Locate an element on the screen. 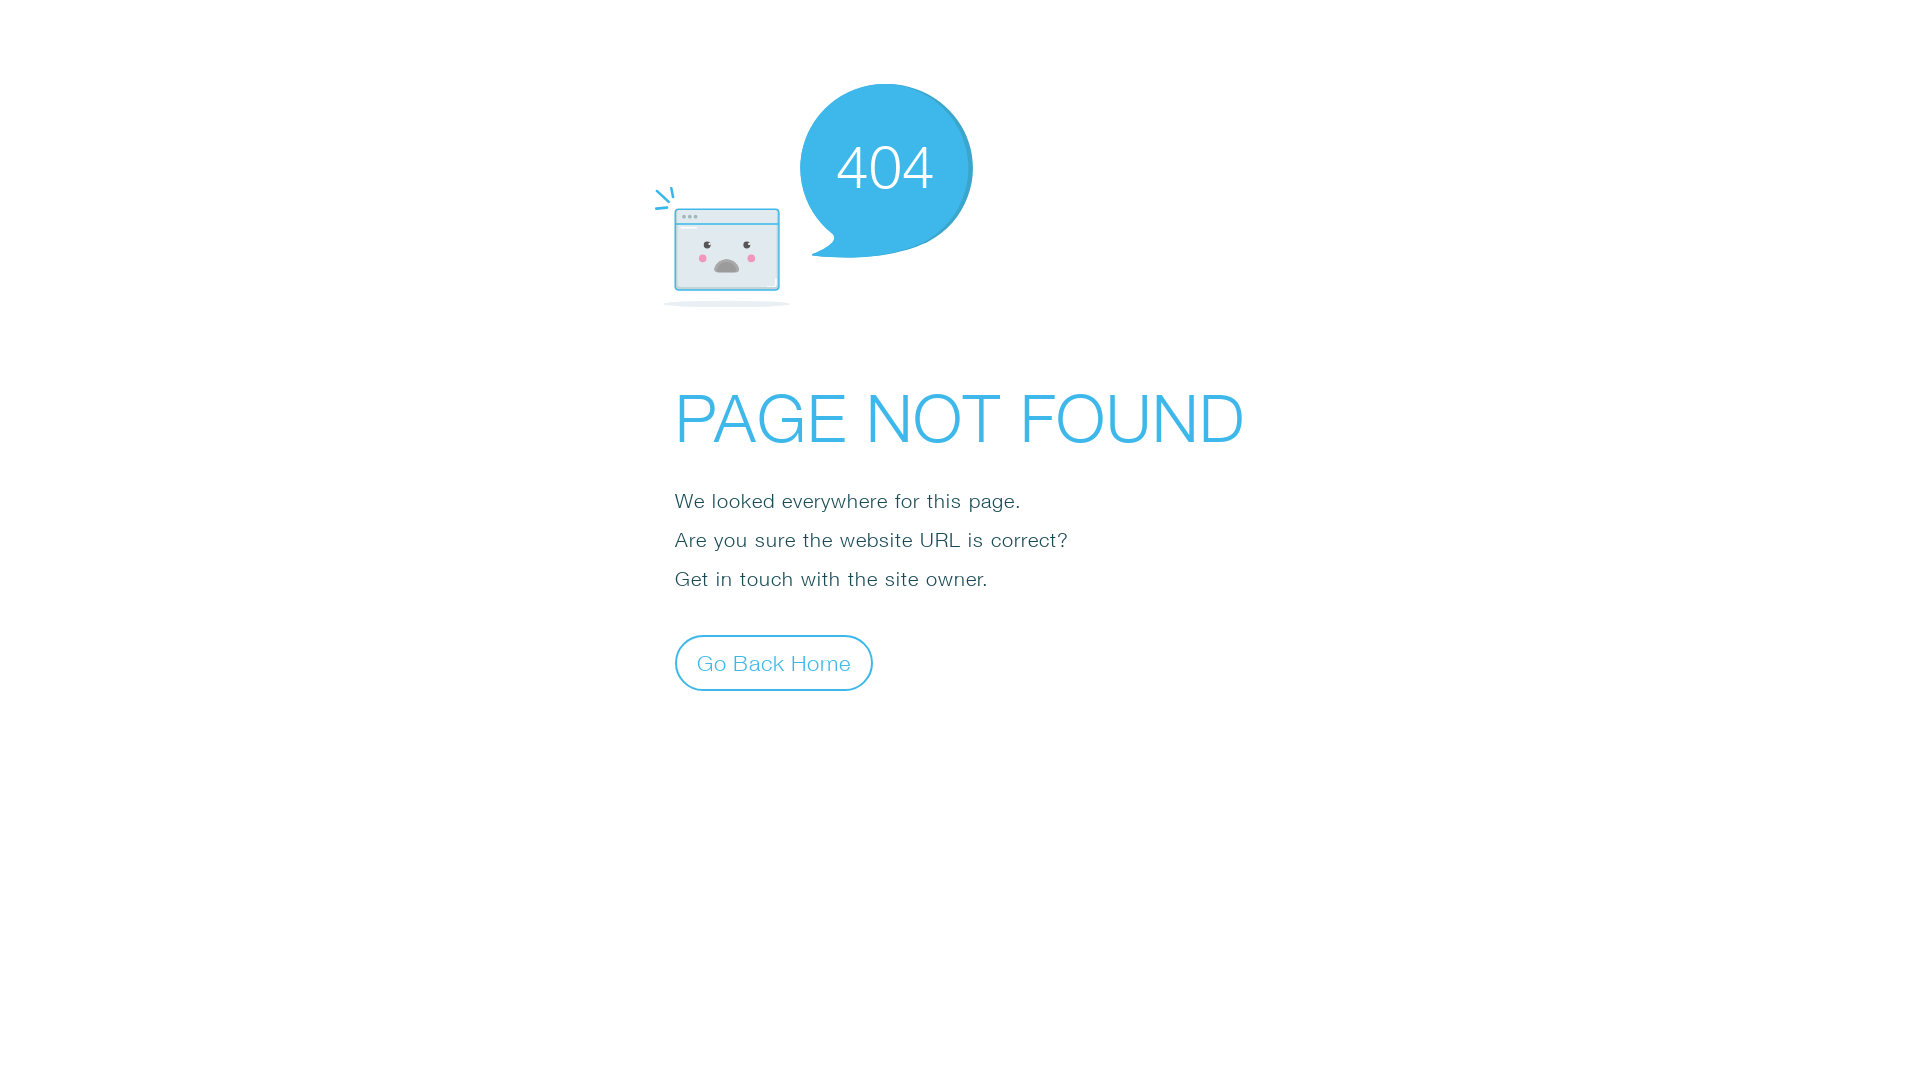  Go Back Home is located at coordinates (774, 662).